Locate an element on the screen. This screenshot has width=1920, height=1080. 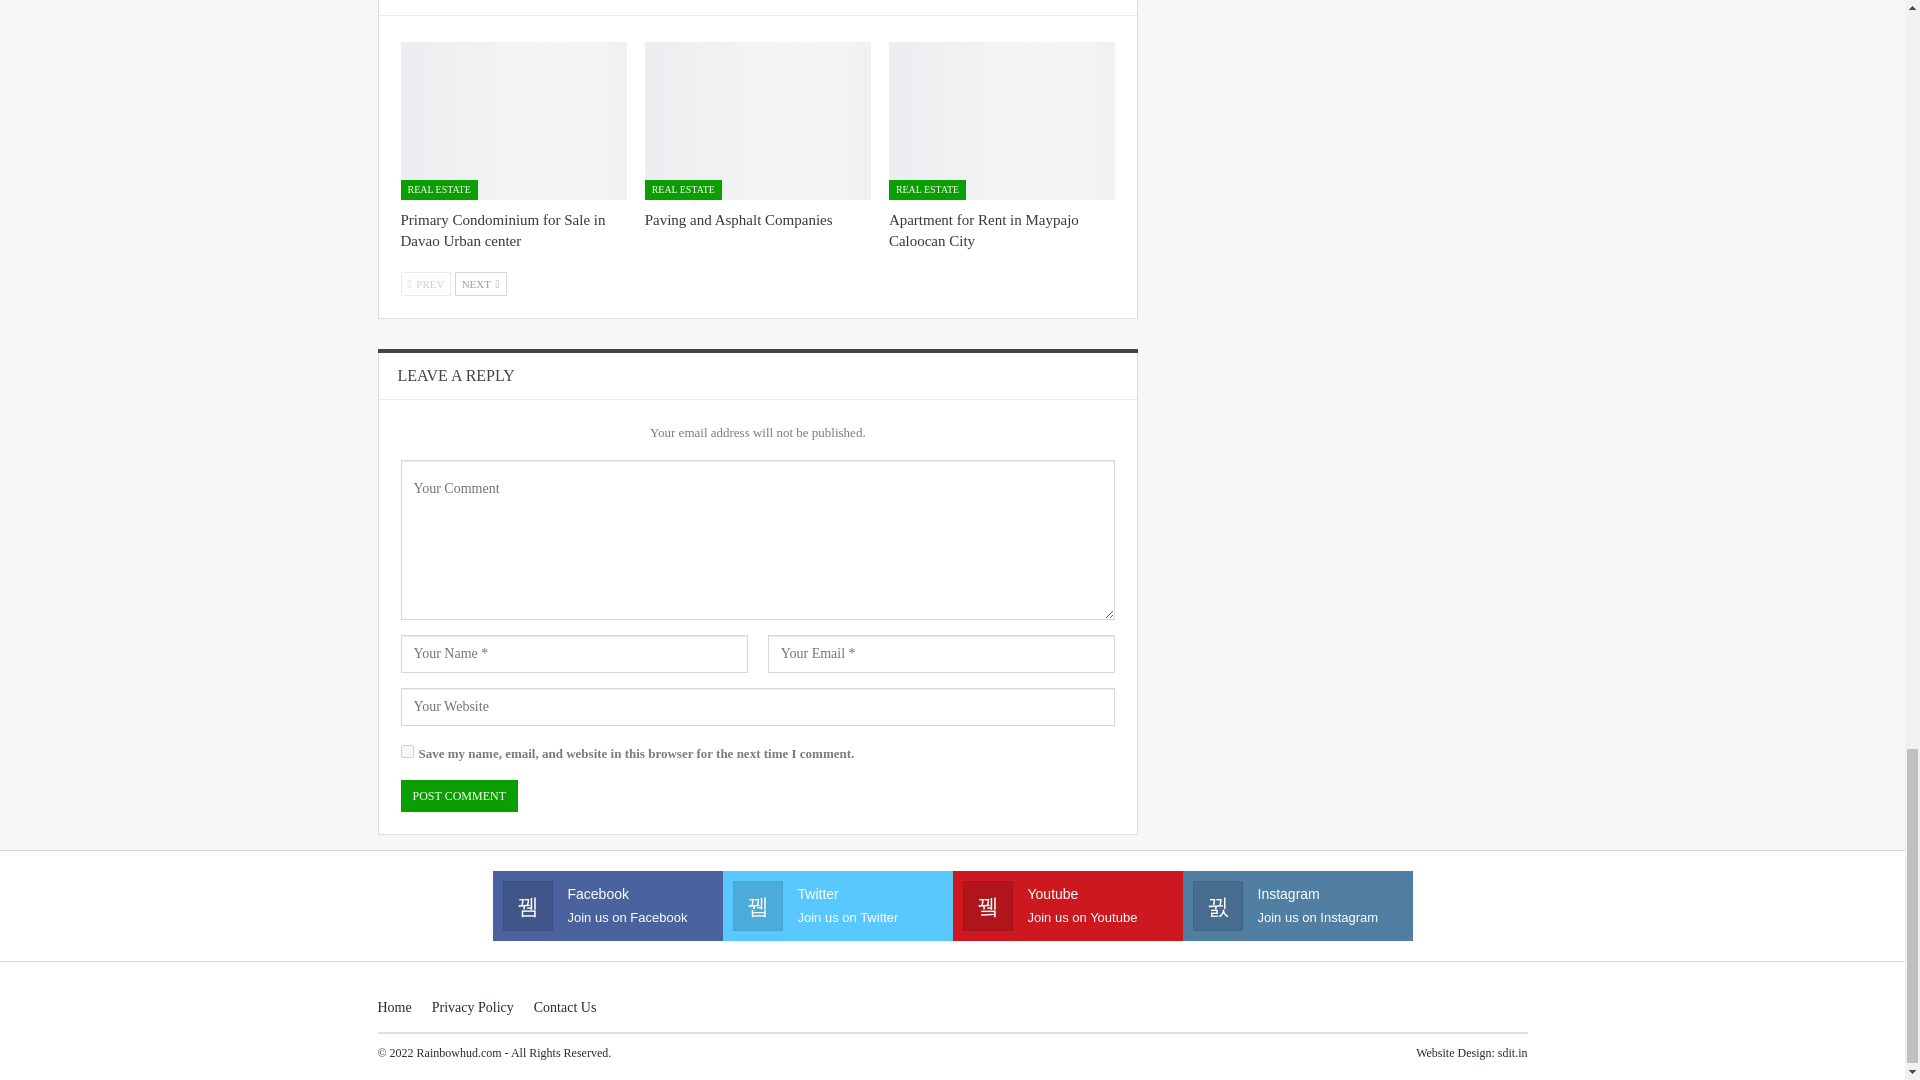
Paving and Asphalt Companies is located at coordinates (739, 219).